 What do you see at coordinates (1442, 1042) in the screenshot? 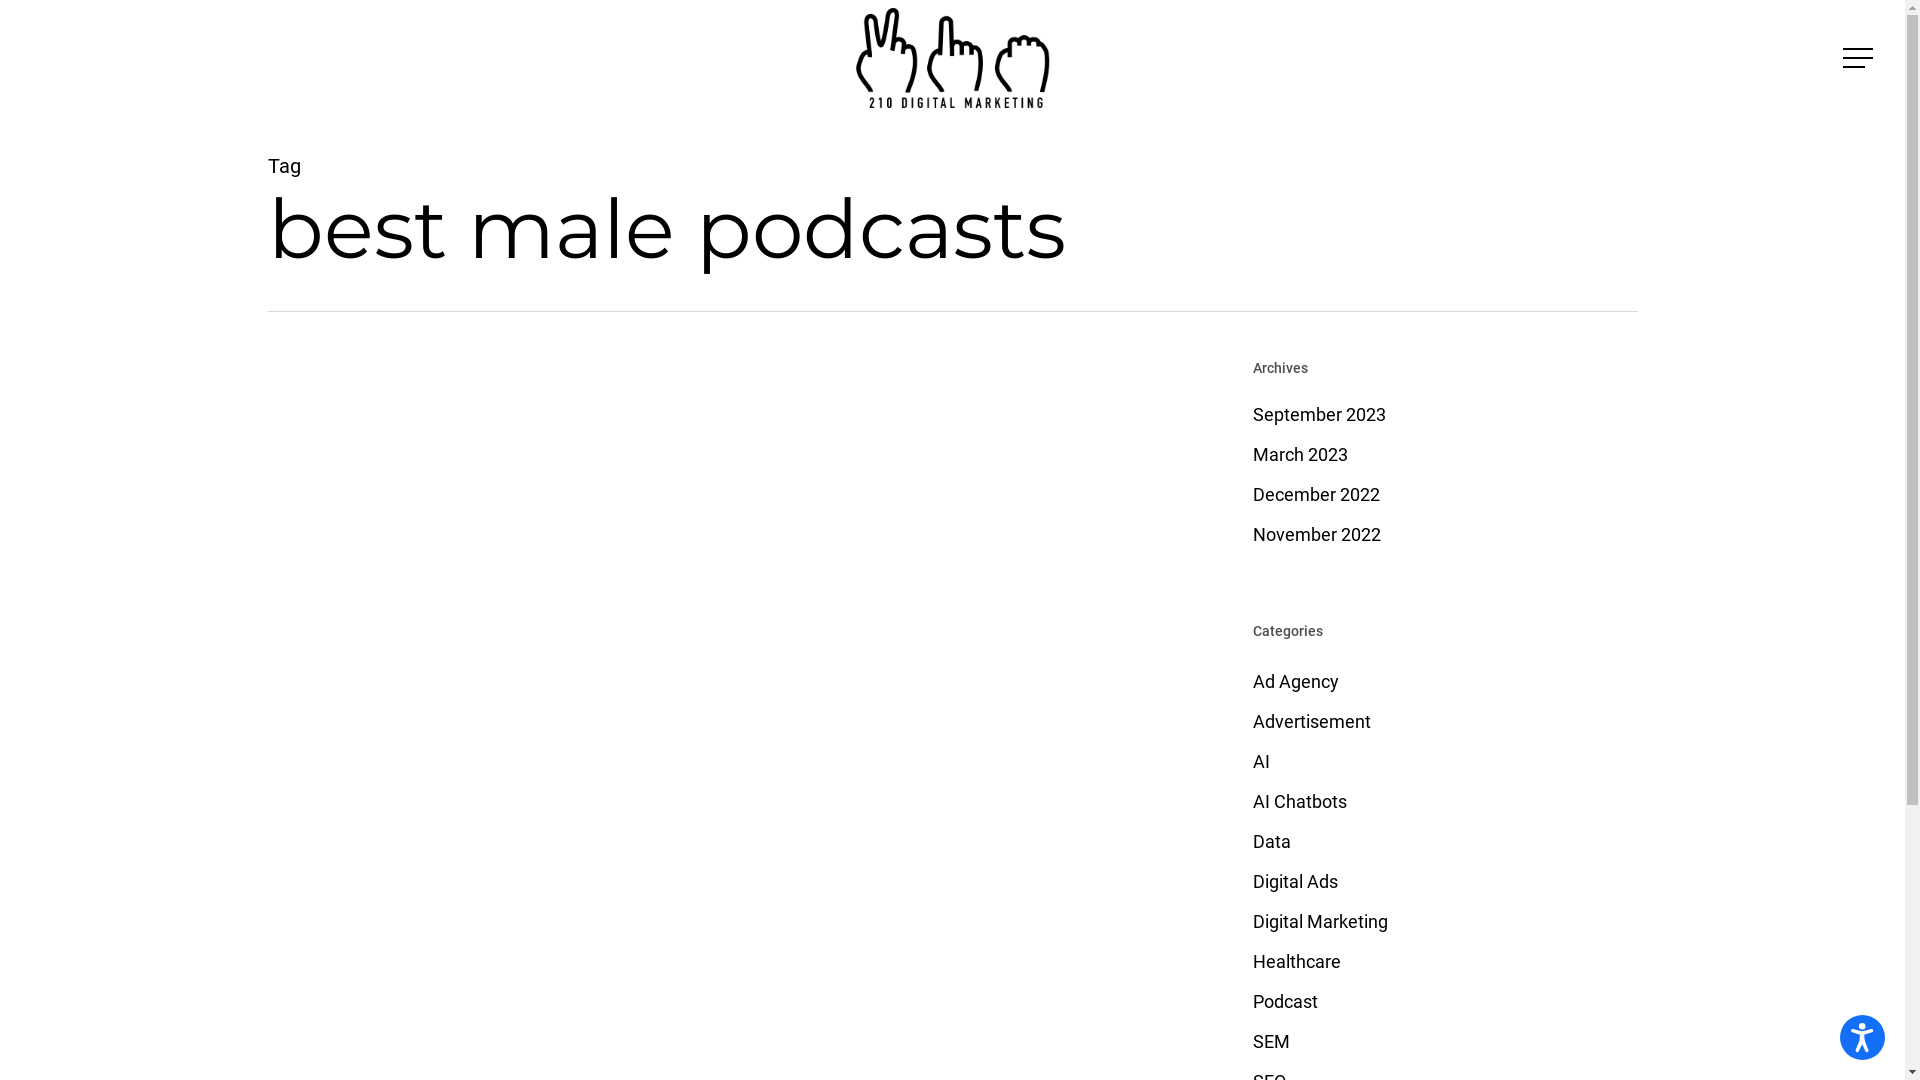
I see `SEM` at bounding box center [1442, 1042].